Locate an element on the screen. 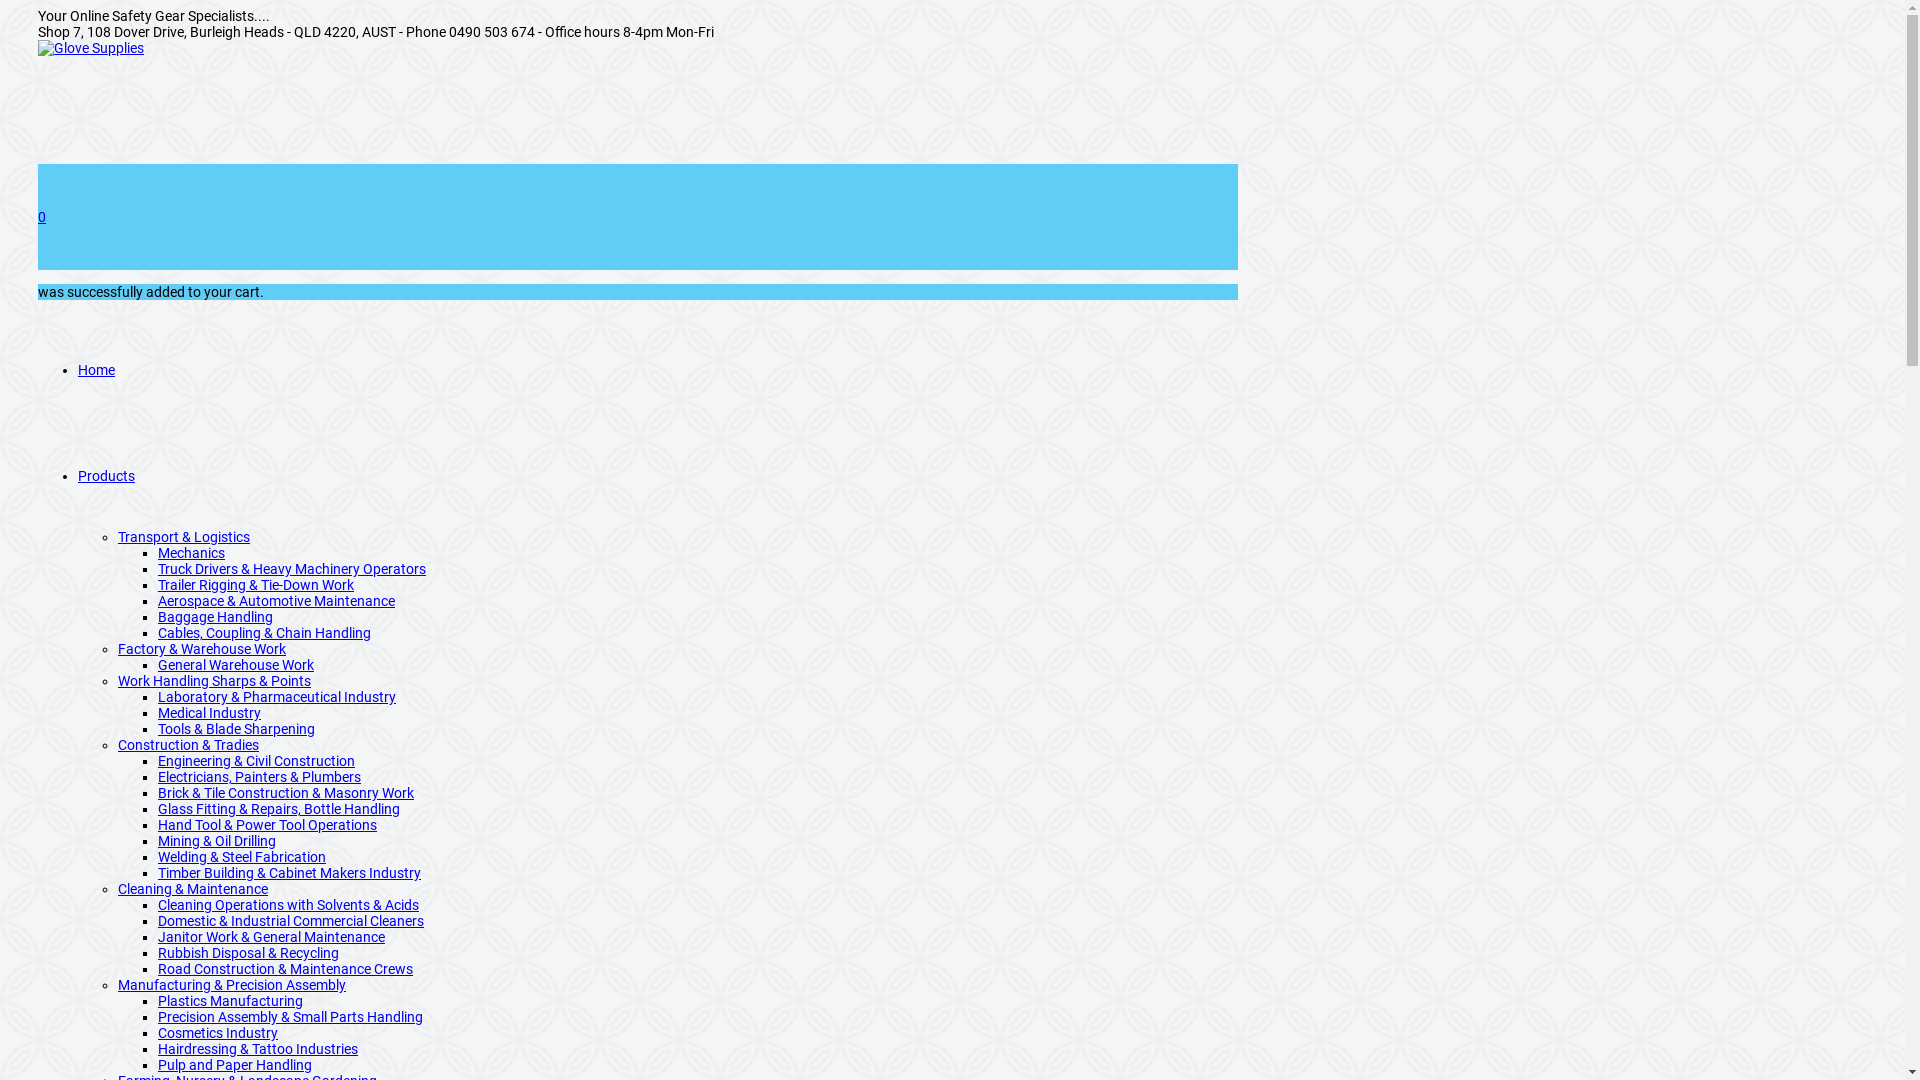  Mining & Oil Drilling is located at coordinates (217, 841).